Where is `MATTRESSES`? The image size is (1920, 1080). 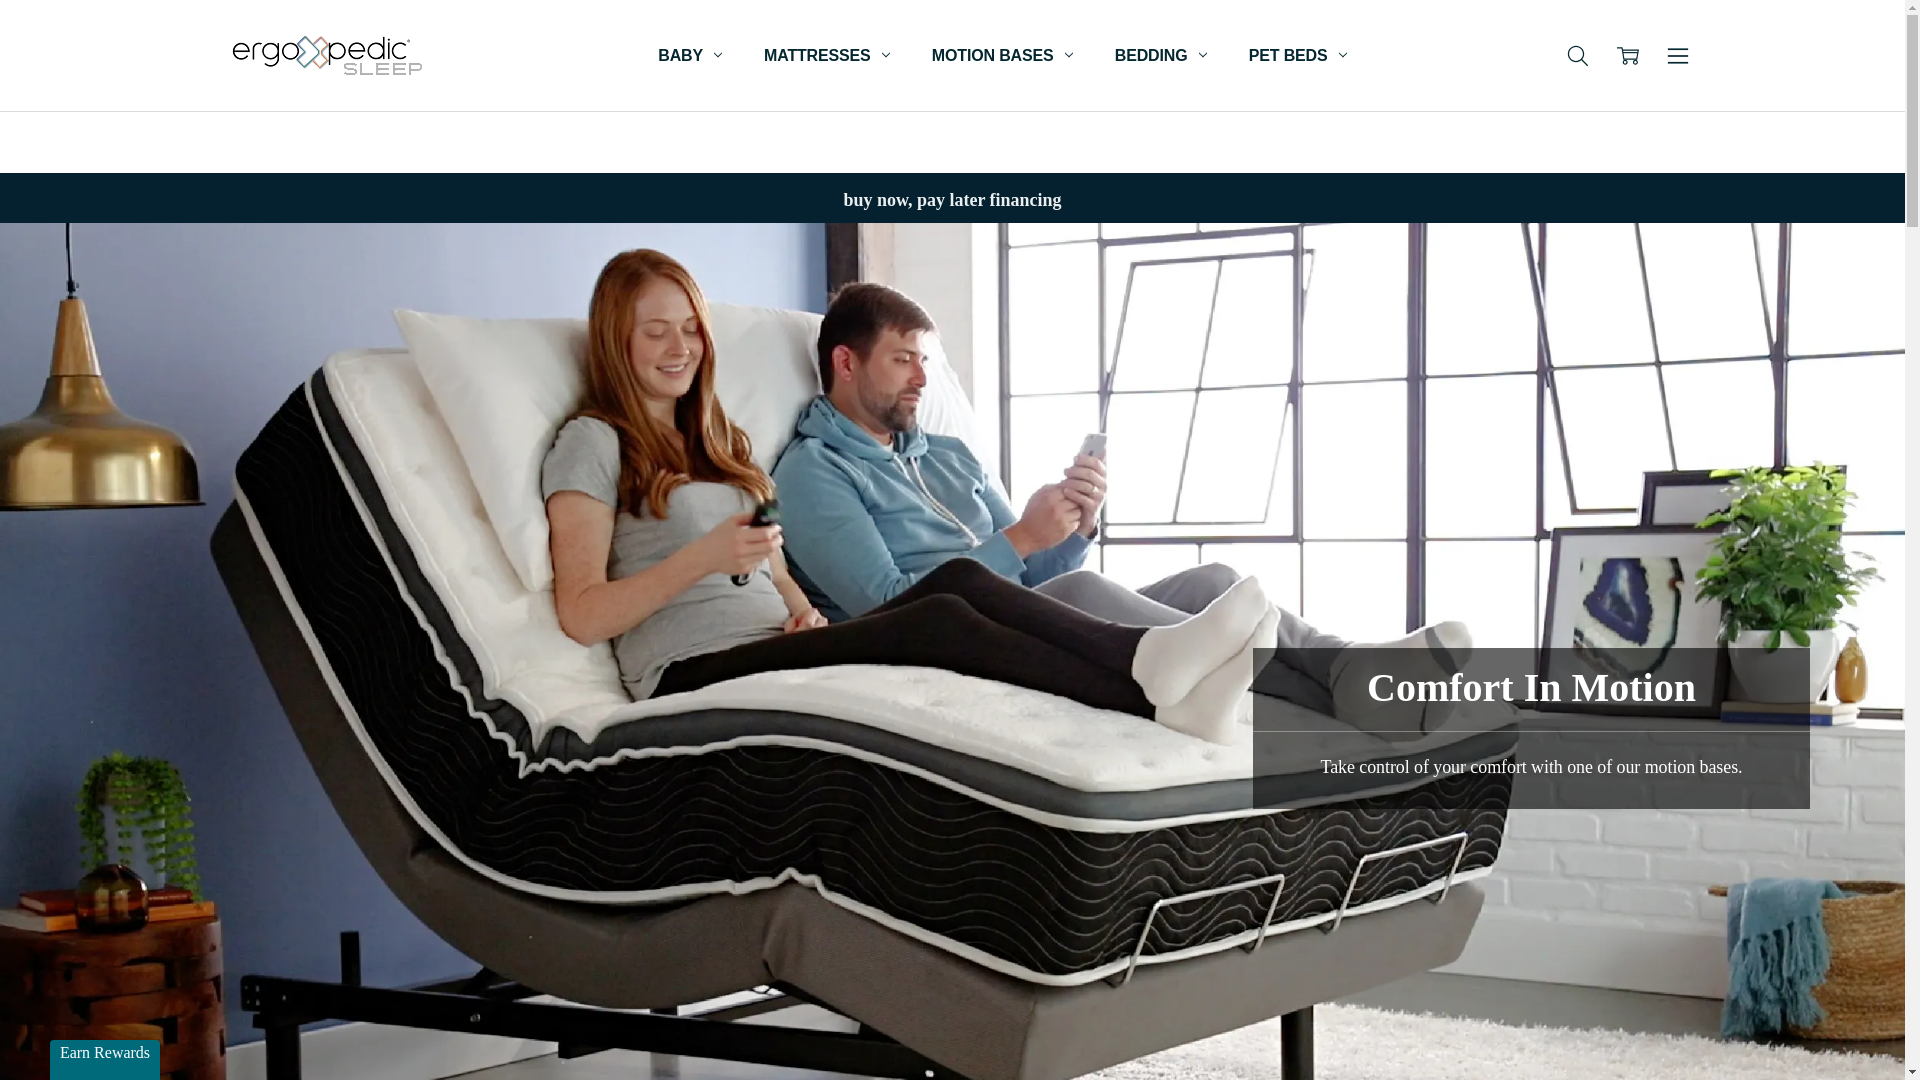 MATTRESSES is located at coordinates (826, 56).